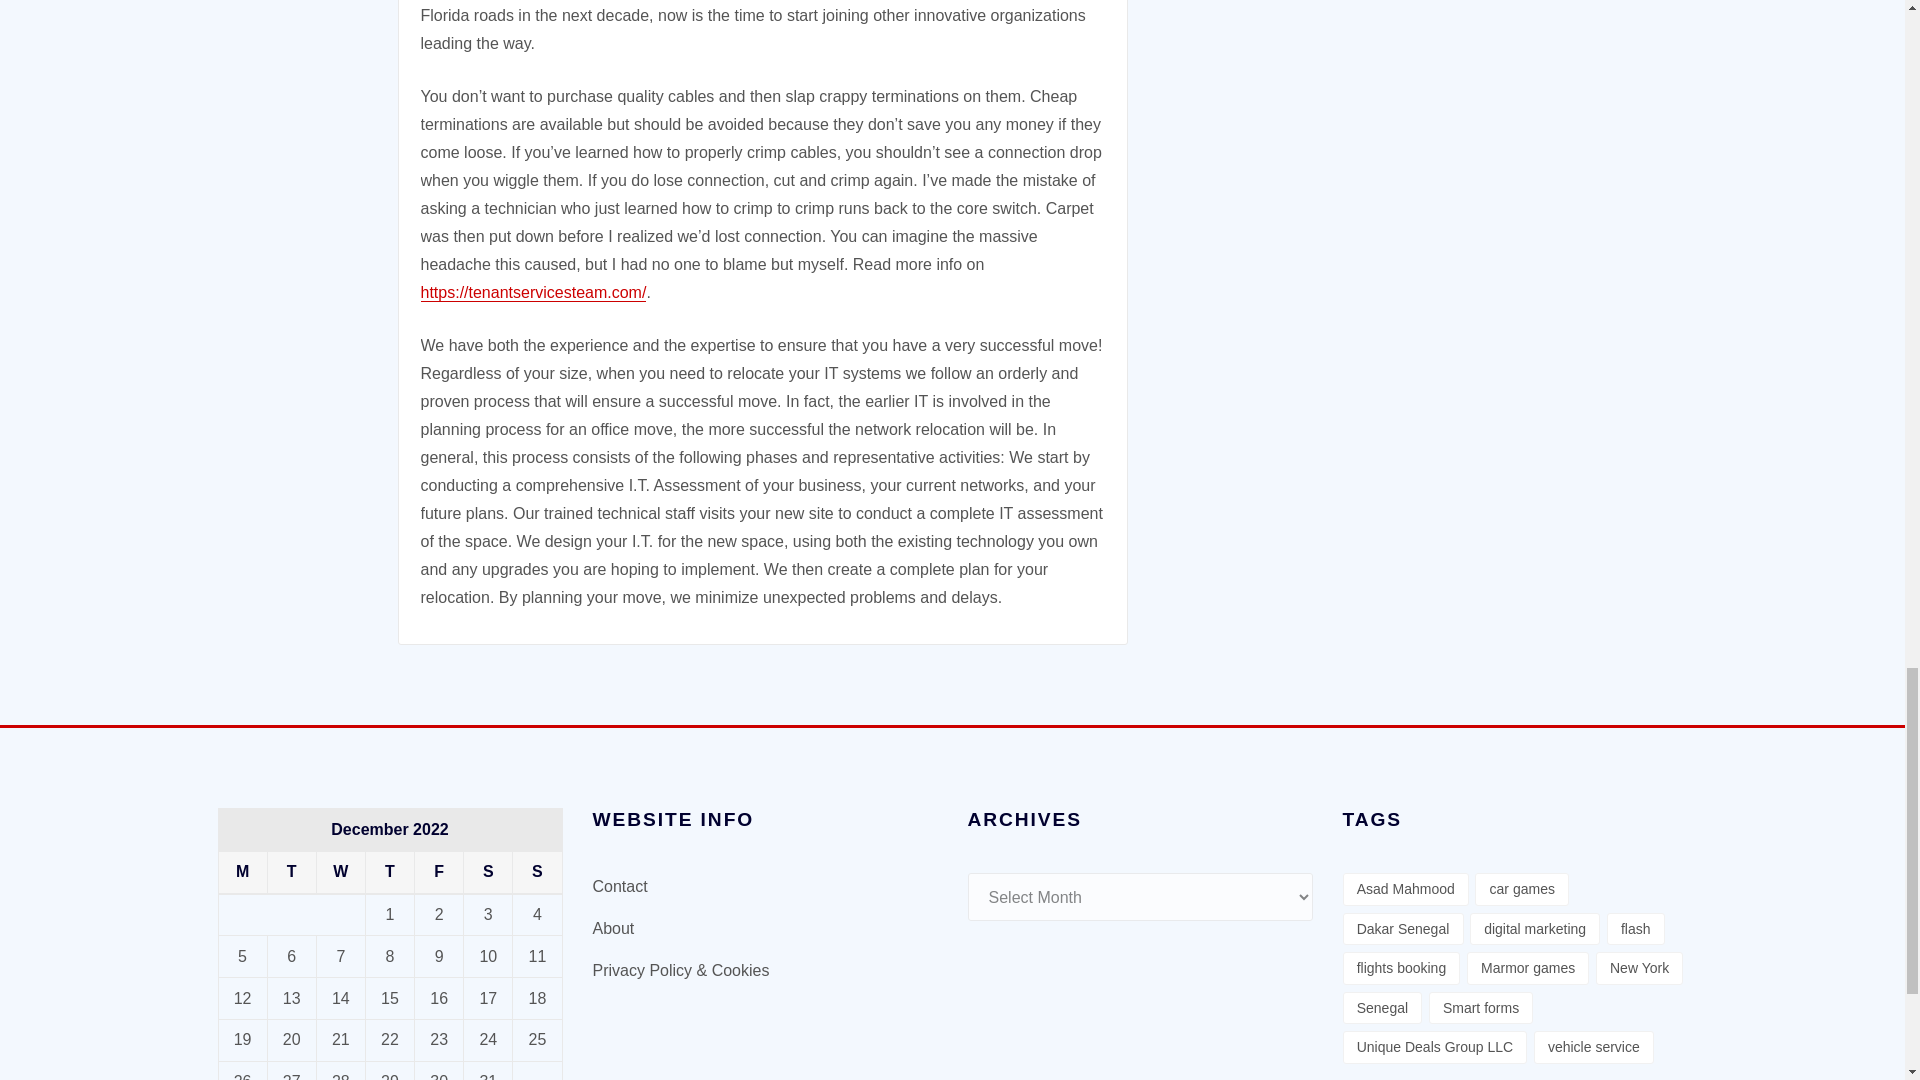  What do you see at coordinates (390, 998) in the screenshot?
I see `15` at bounding box center [390, 998].